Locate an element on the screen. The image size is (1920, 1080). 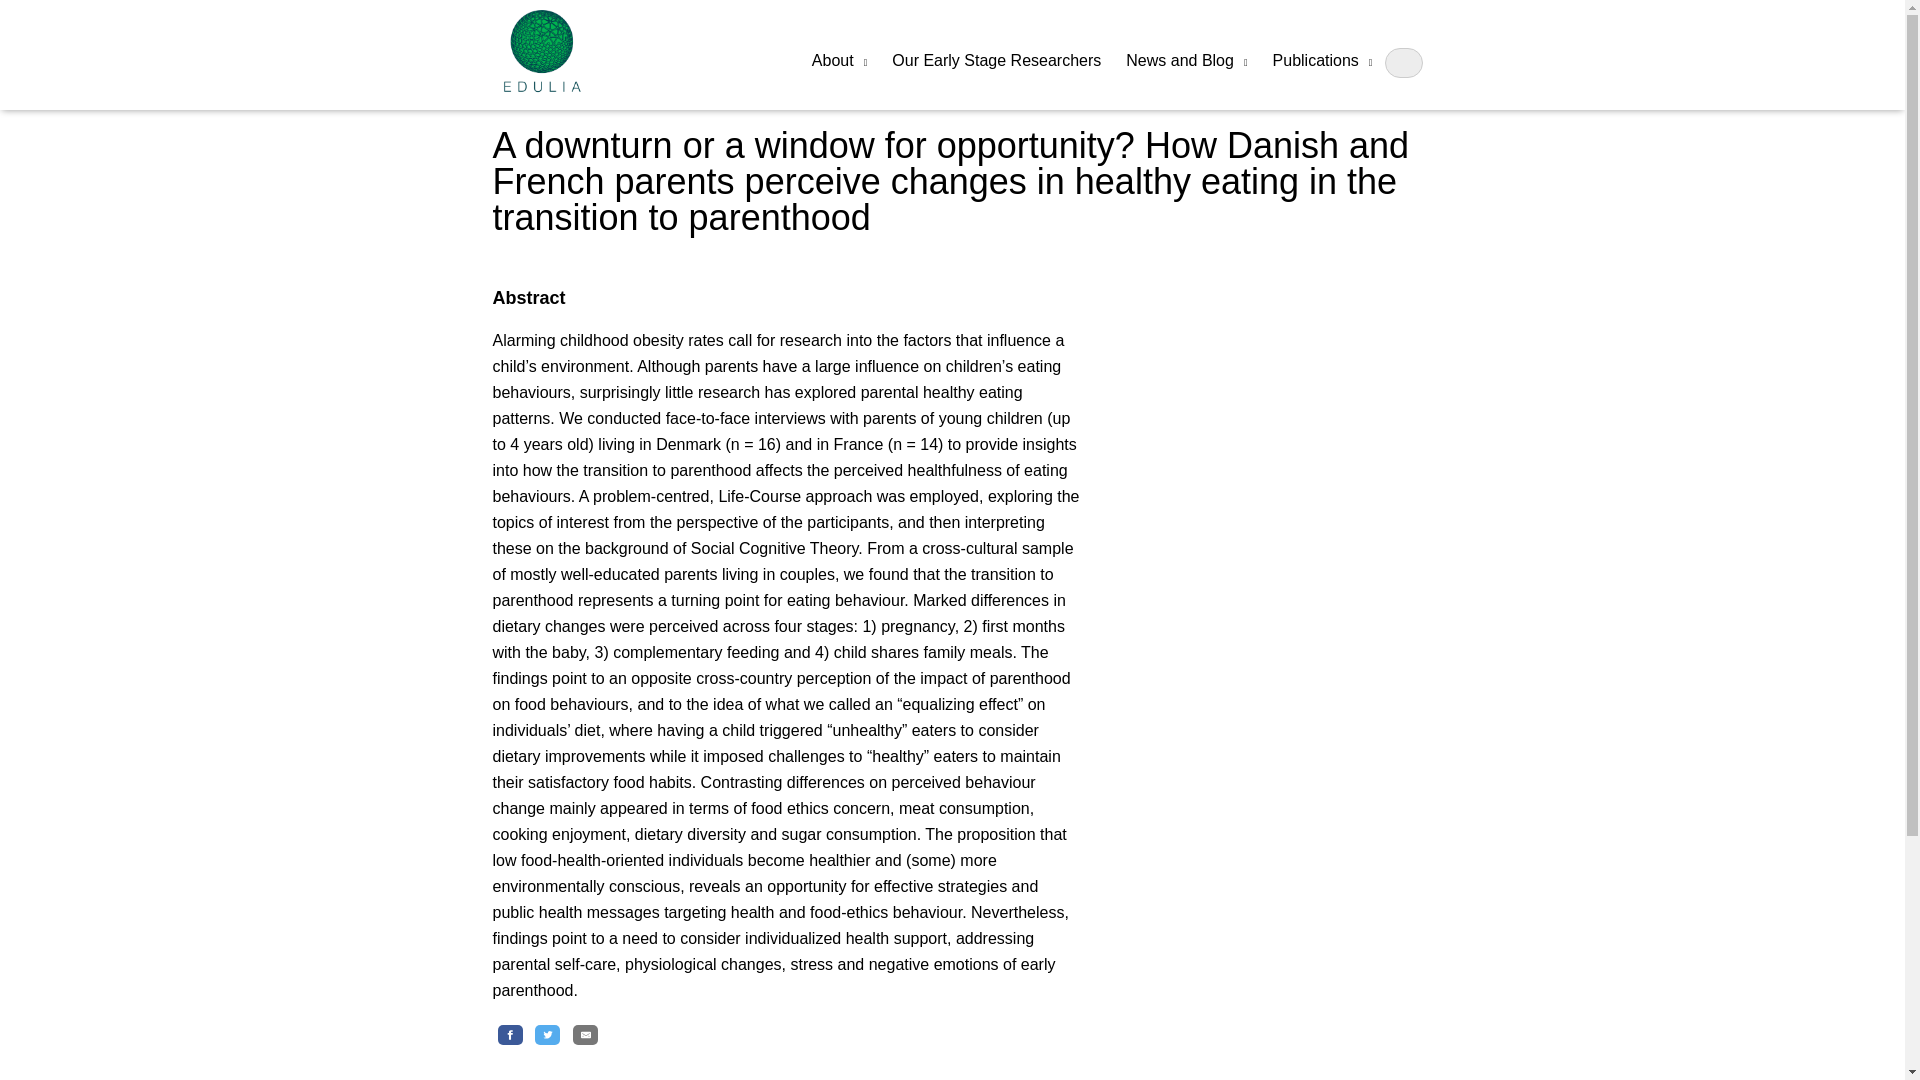
About is located at coordinates (838, 62).